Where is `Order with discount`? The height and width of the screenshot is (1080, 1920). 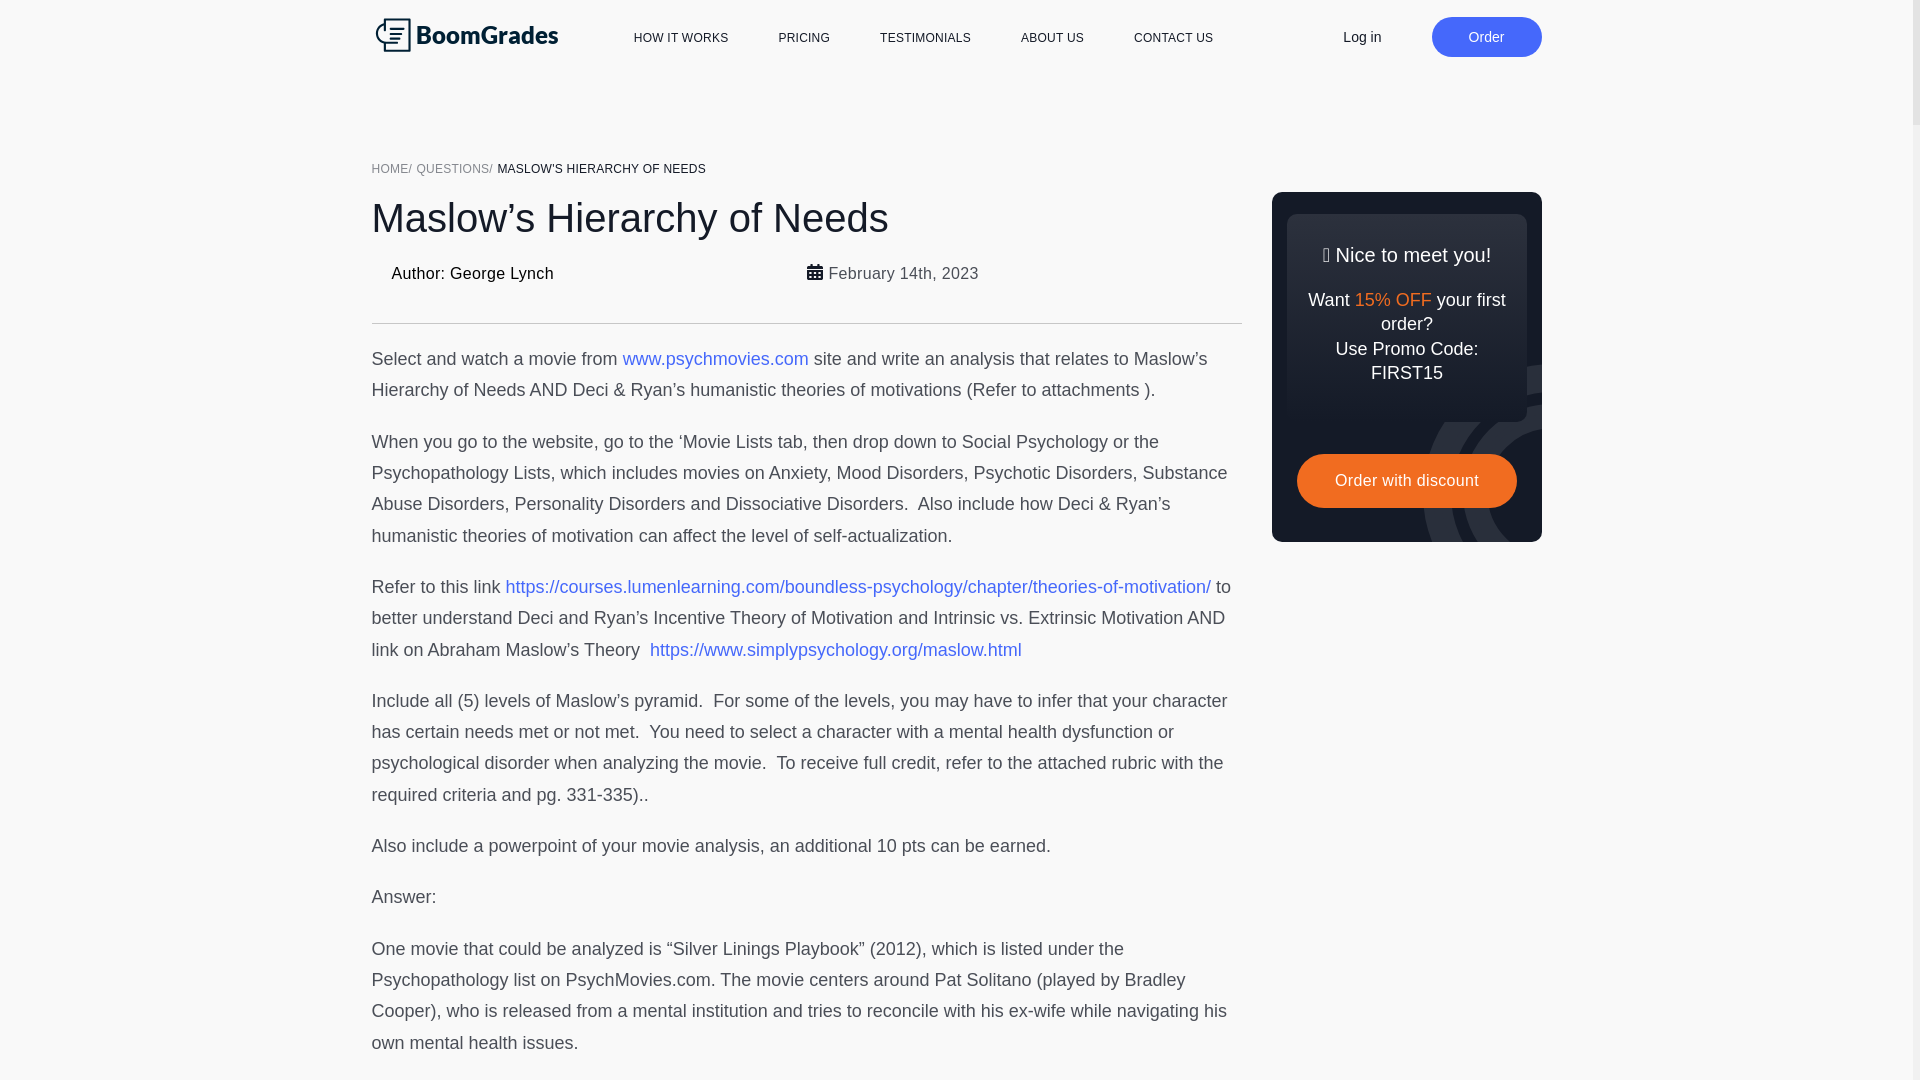
Order with discount is located at coordinates (1406, 480).